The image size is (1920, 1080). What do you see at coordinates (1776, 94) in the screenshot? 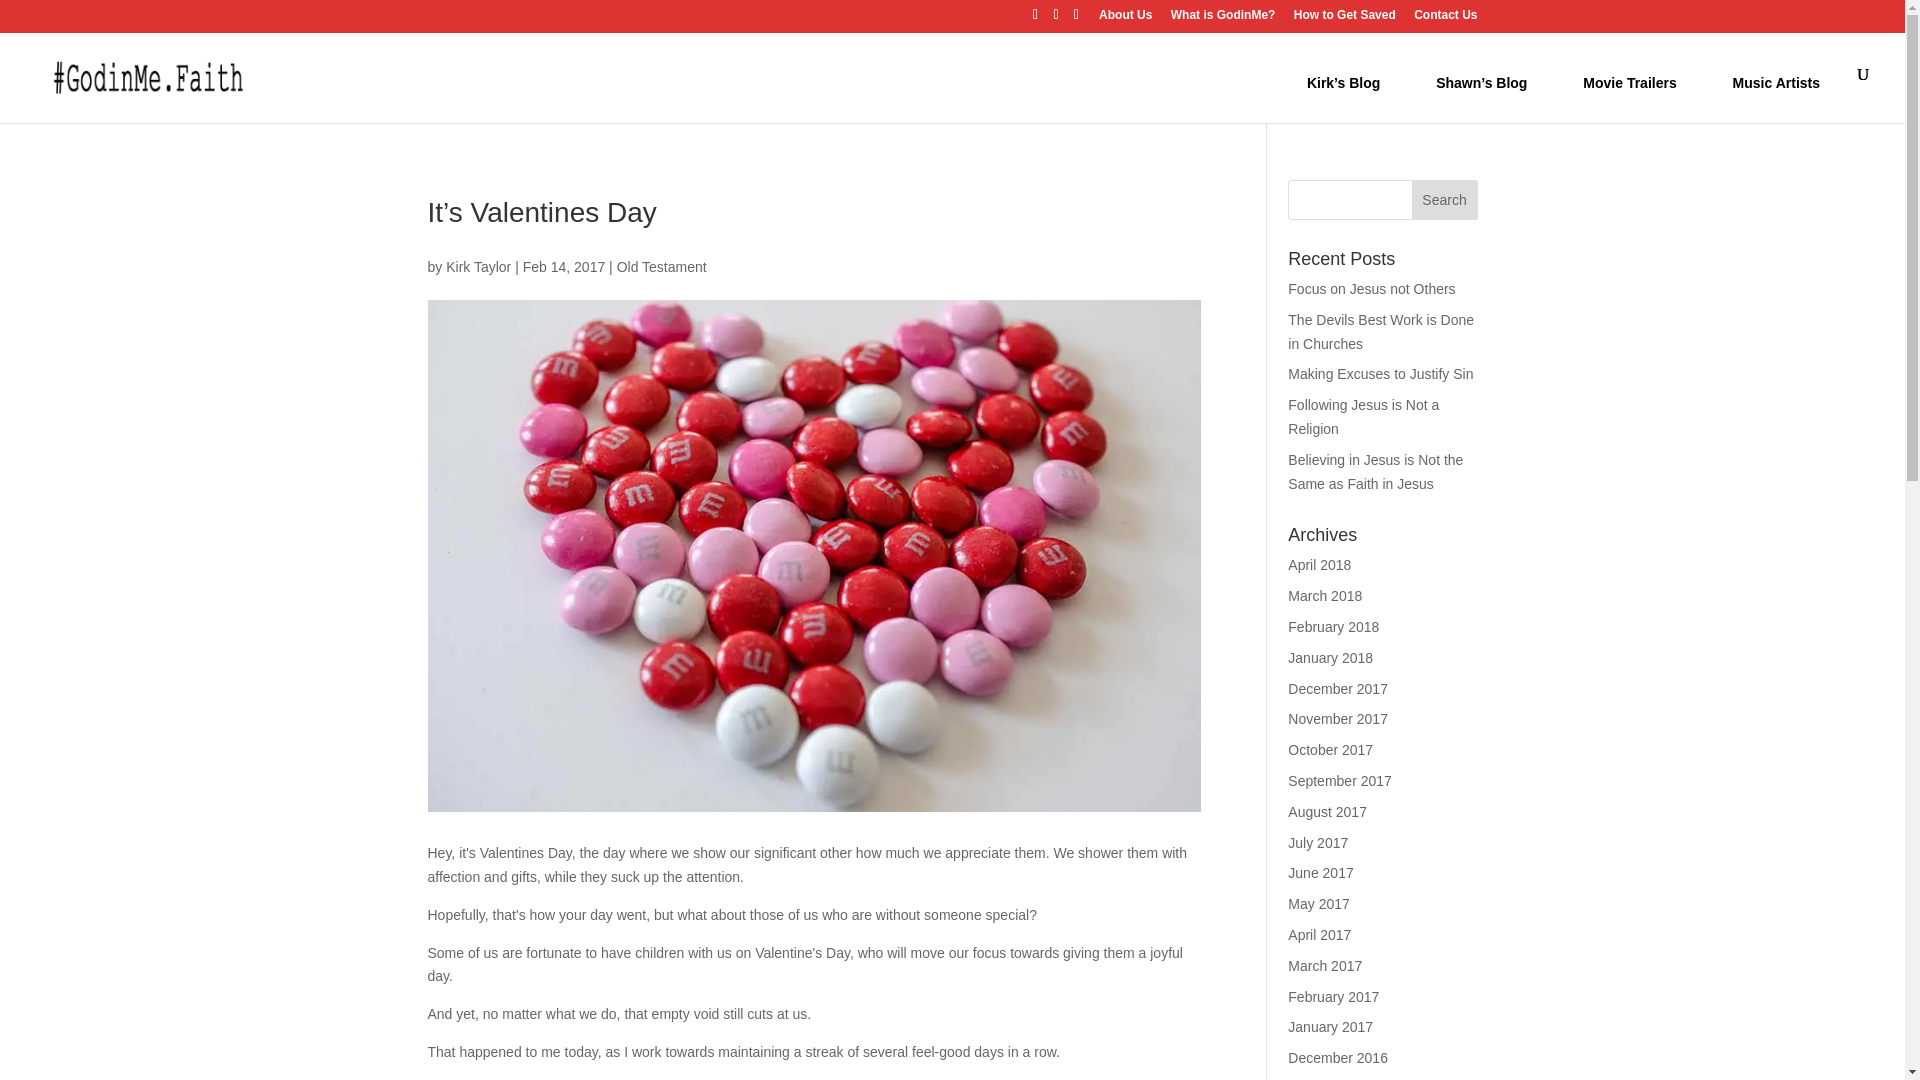
I see `Music Artists` at bounding box center [1776, 94].